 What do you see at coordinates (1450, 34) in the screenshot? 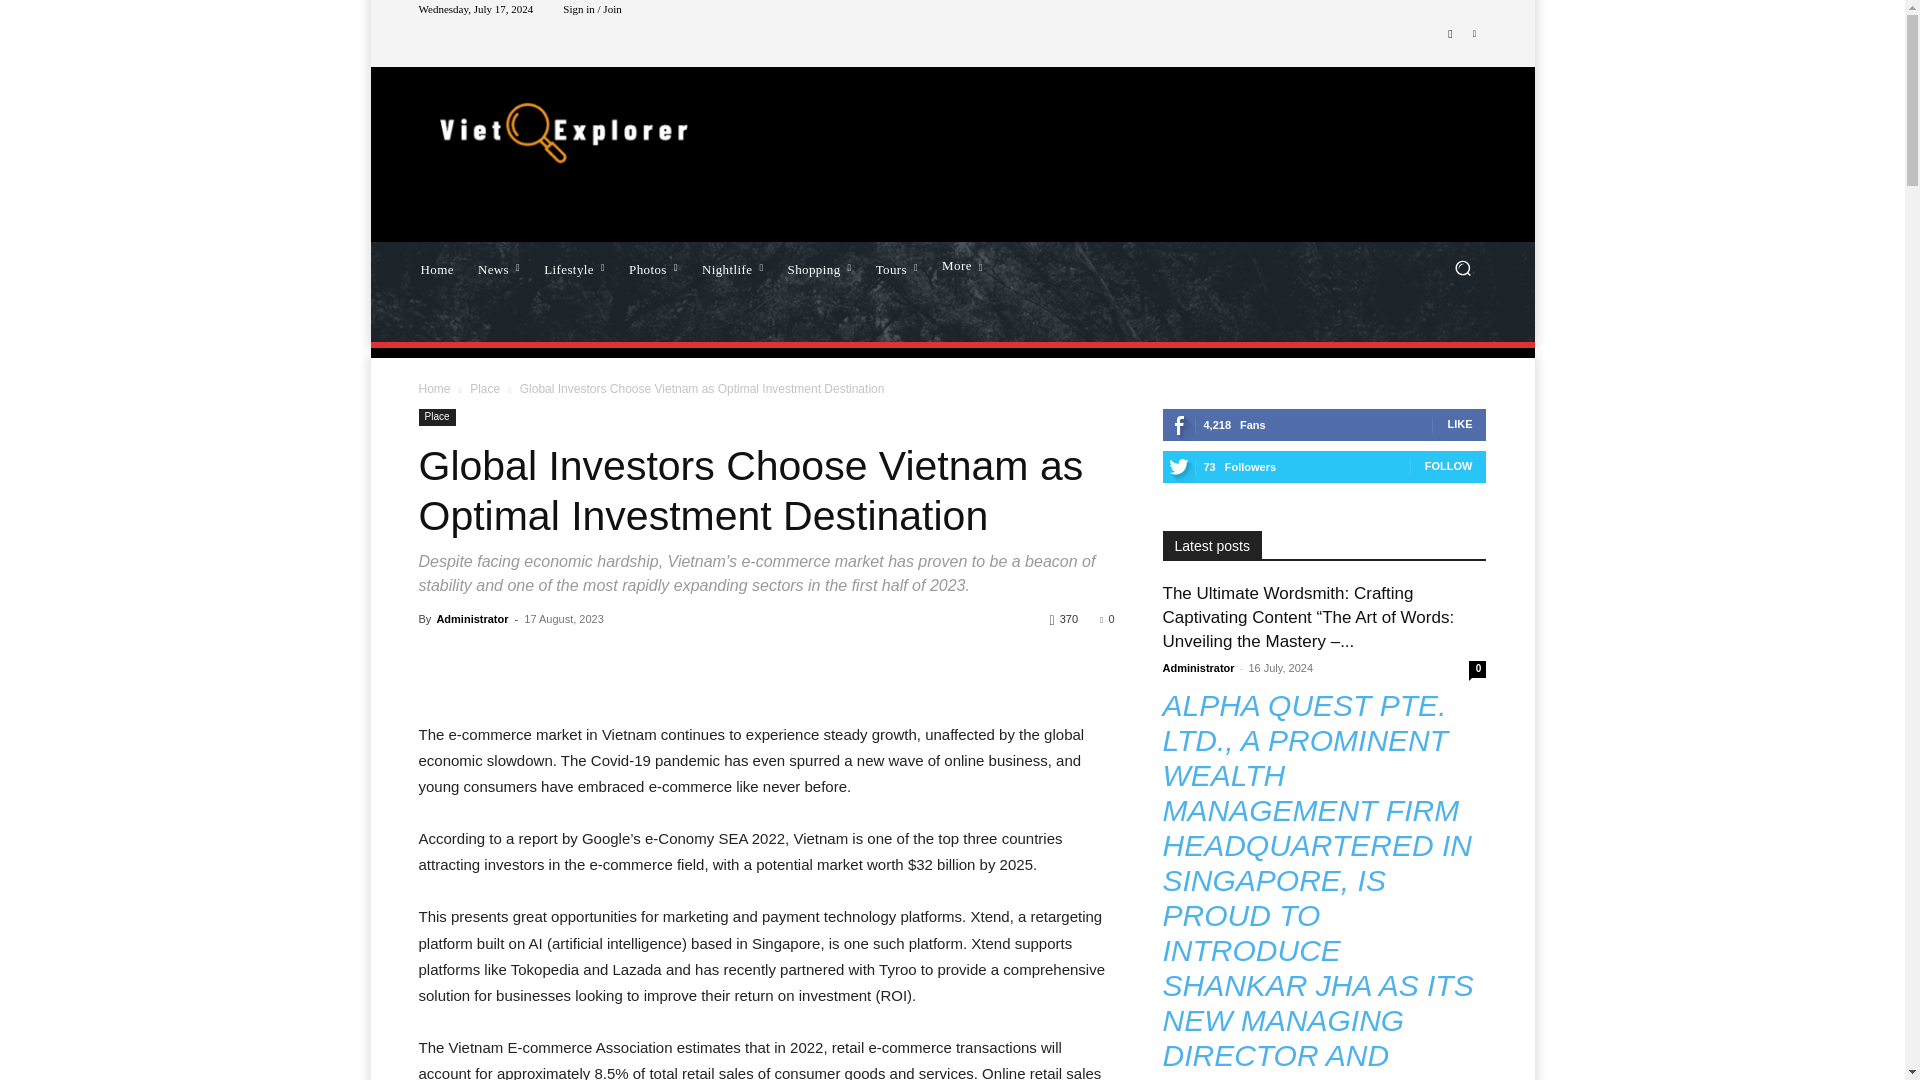
I see `Facebook` at bounding box center [1450, 34].